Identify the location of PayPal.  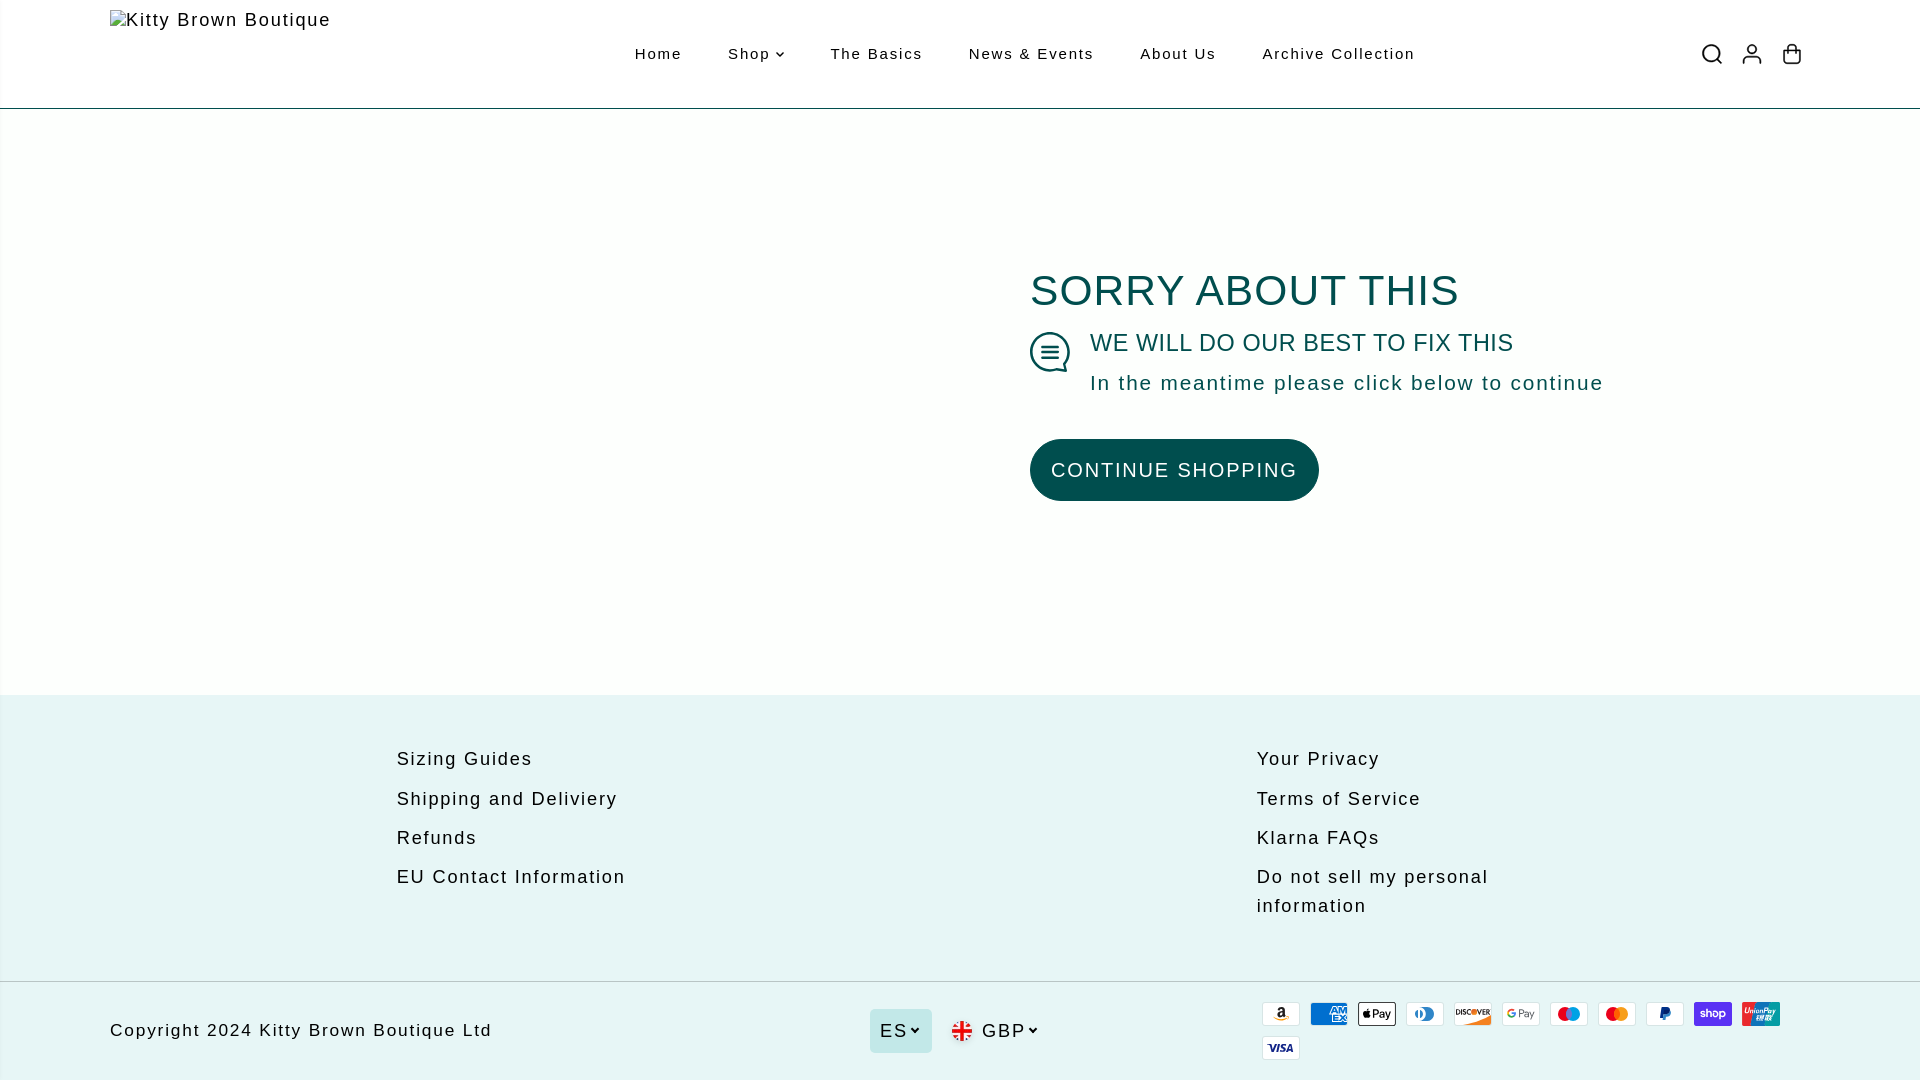
(1664, 1014).